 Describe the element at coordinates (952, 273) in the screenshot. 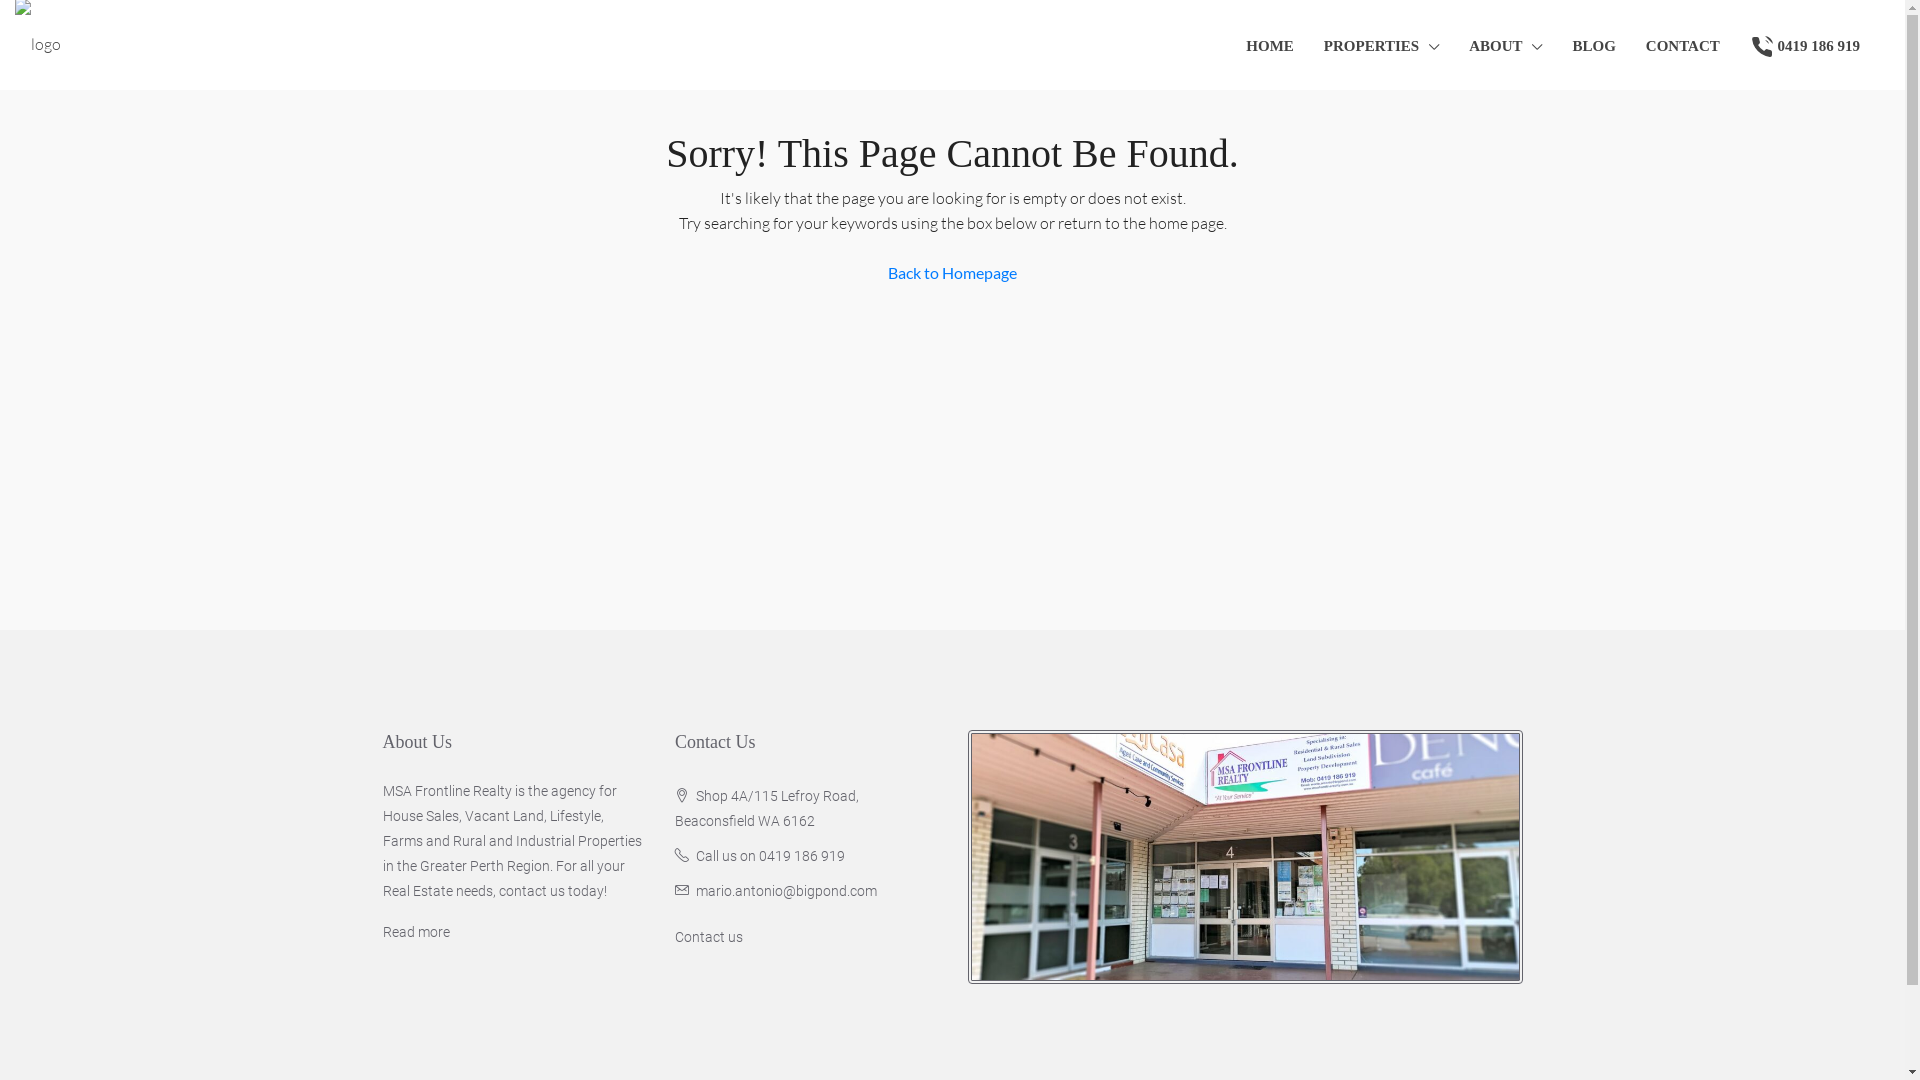

I see `Back to Homepage` at that location.